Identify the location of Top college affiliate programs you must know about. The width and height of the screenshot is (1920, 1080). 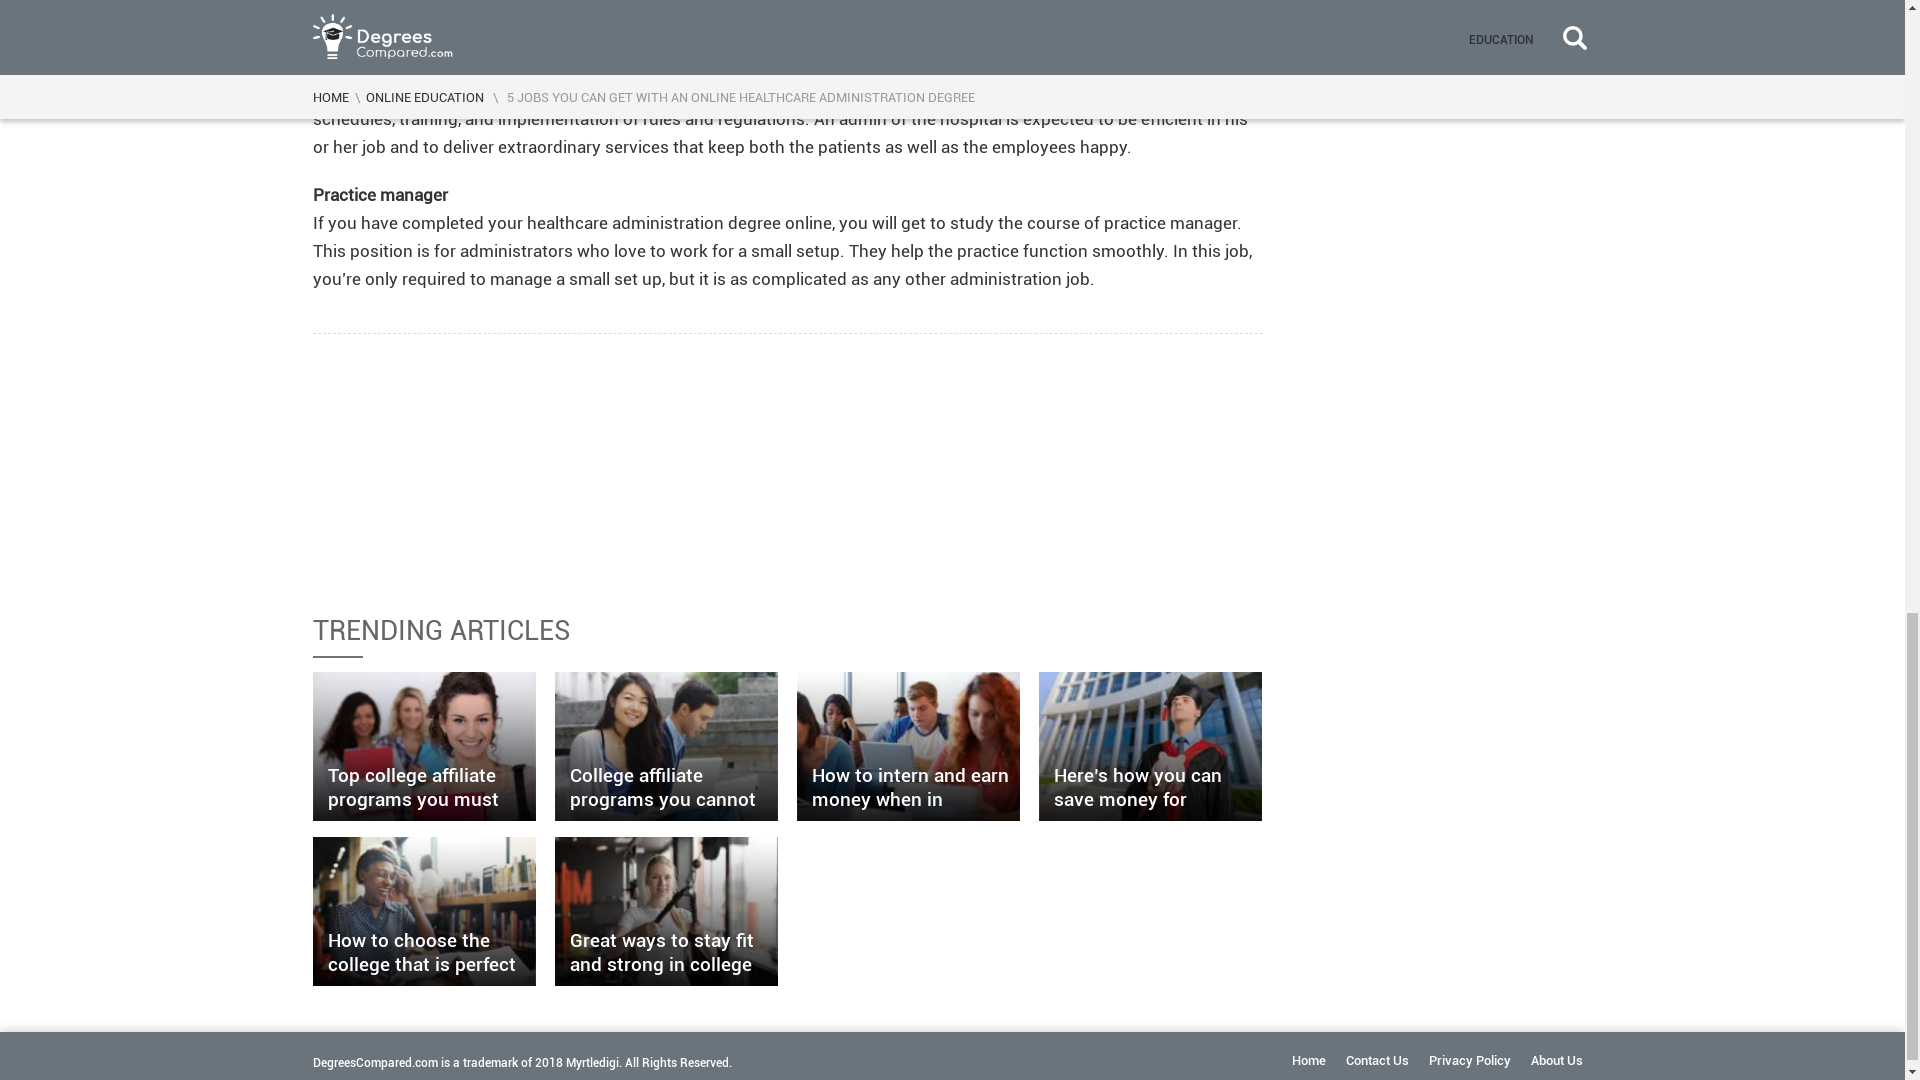
(424, 746).